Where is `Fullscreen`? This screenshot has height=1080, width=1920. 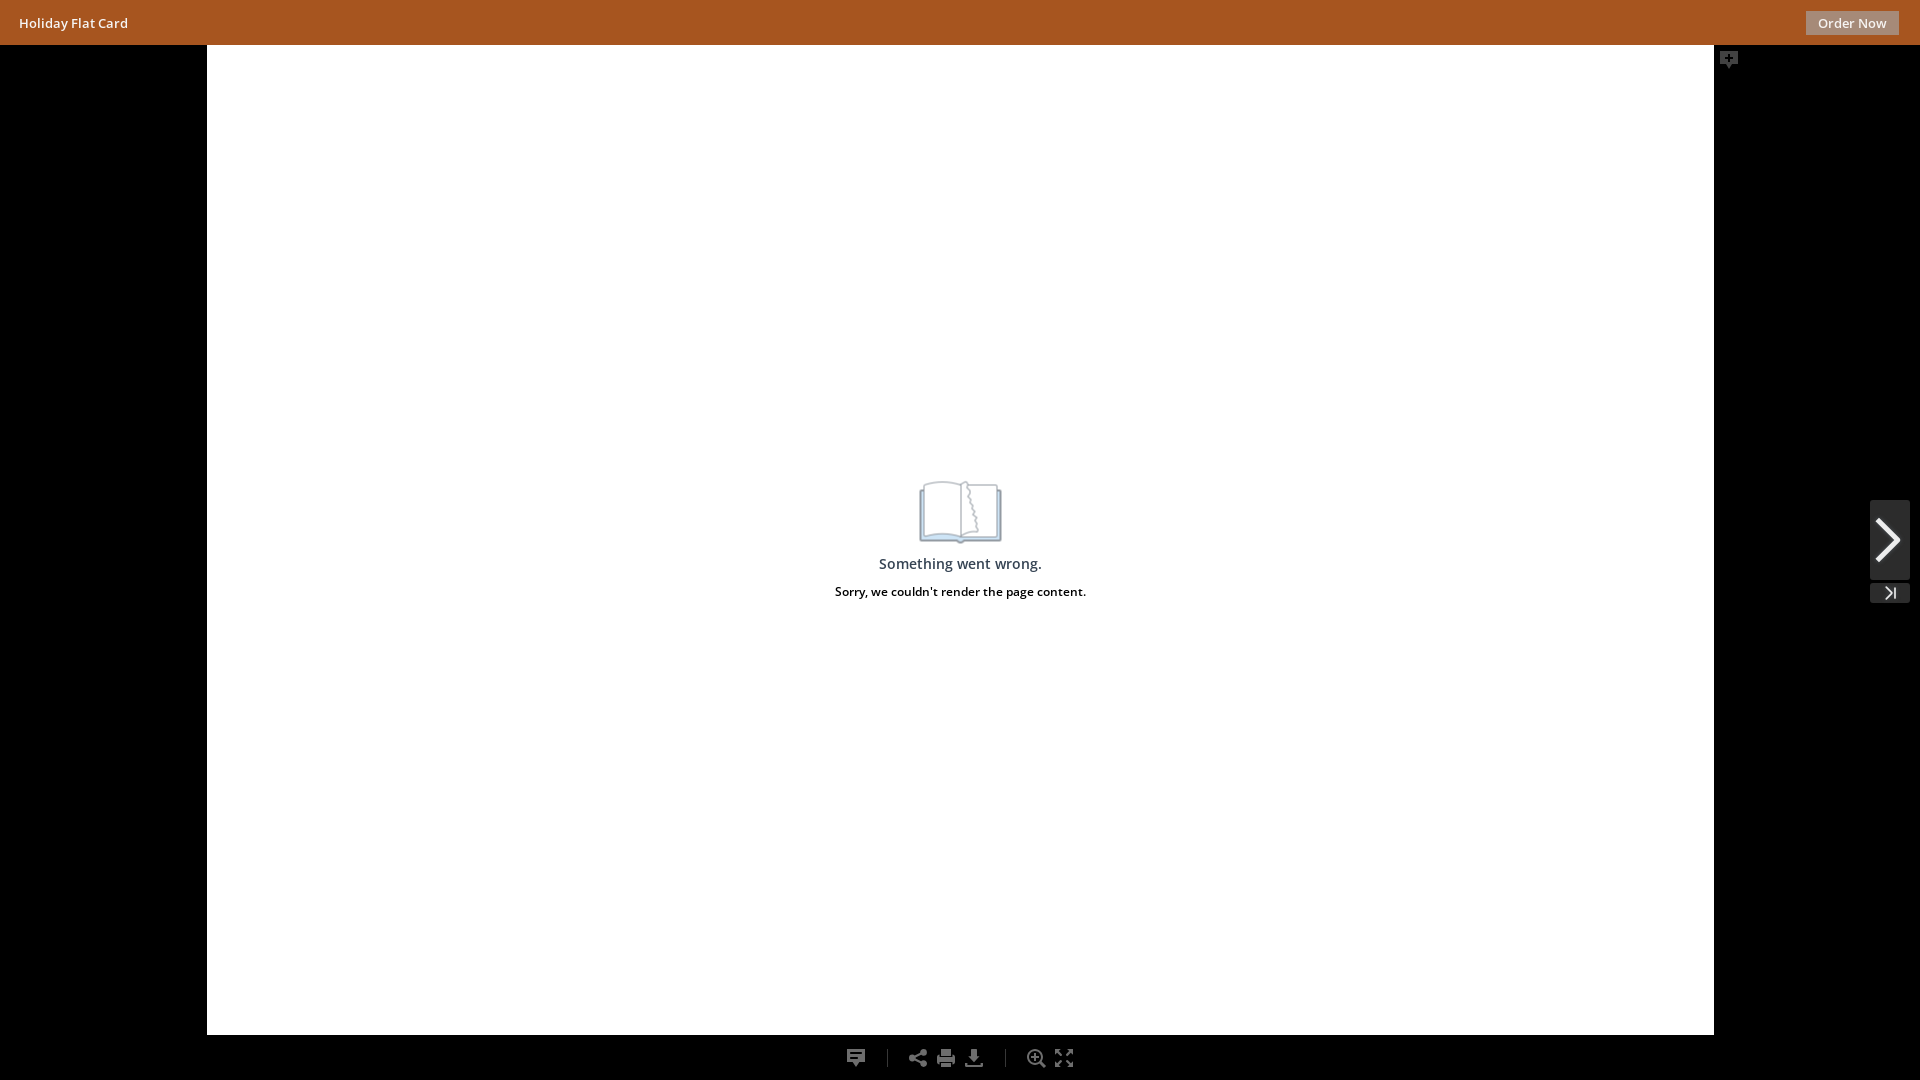 Fullscreen is located at coordinates (1064, 1058).